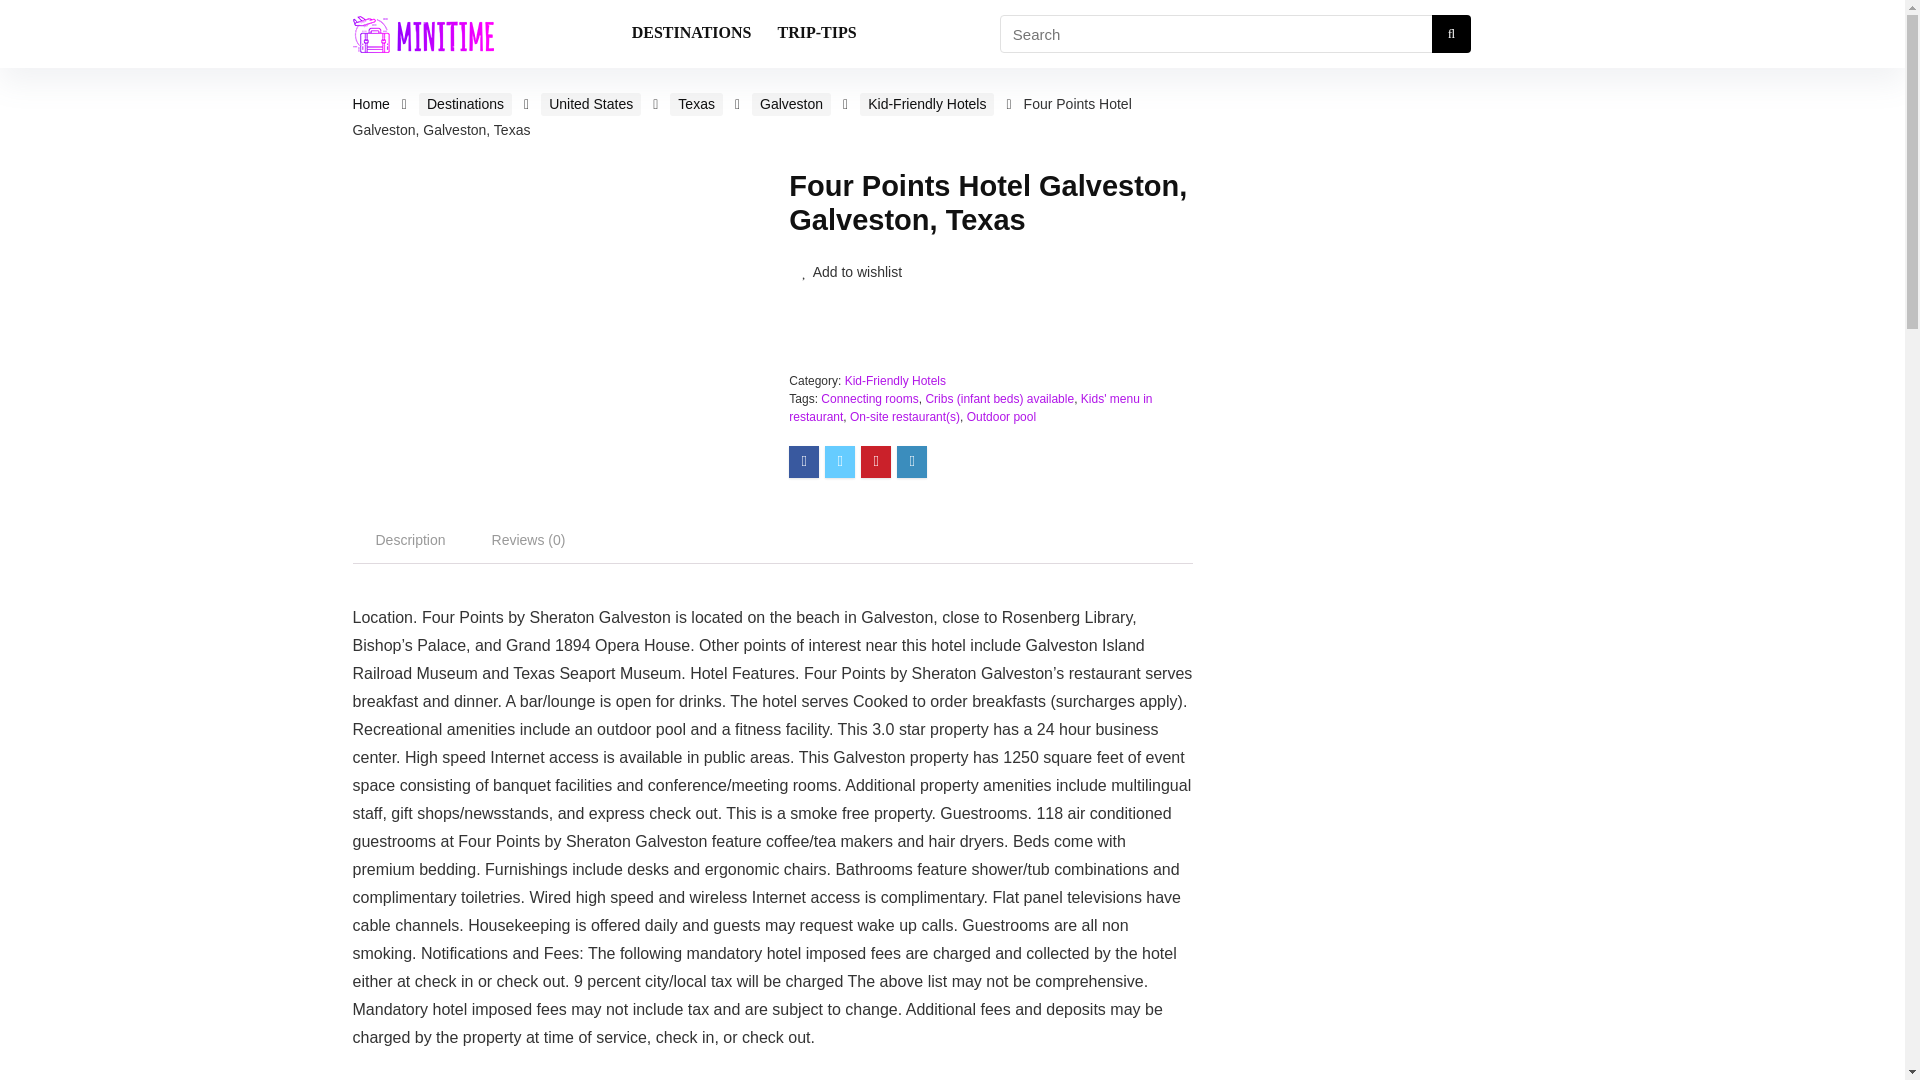 Image resolution: width=1920 pixels, height=1080 pixels. I want to click on Kid-Friendly Hotels, so click(895, 380).